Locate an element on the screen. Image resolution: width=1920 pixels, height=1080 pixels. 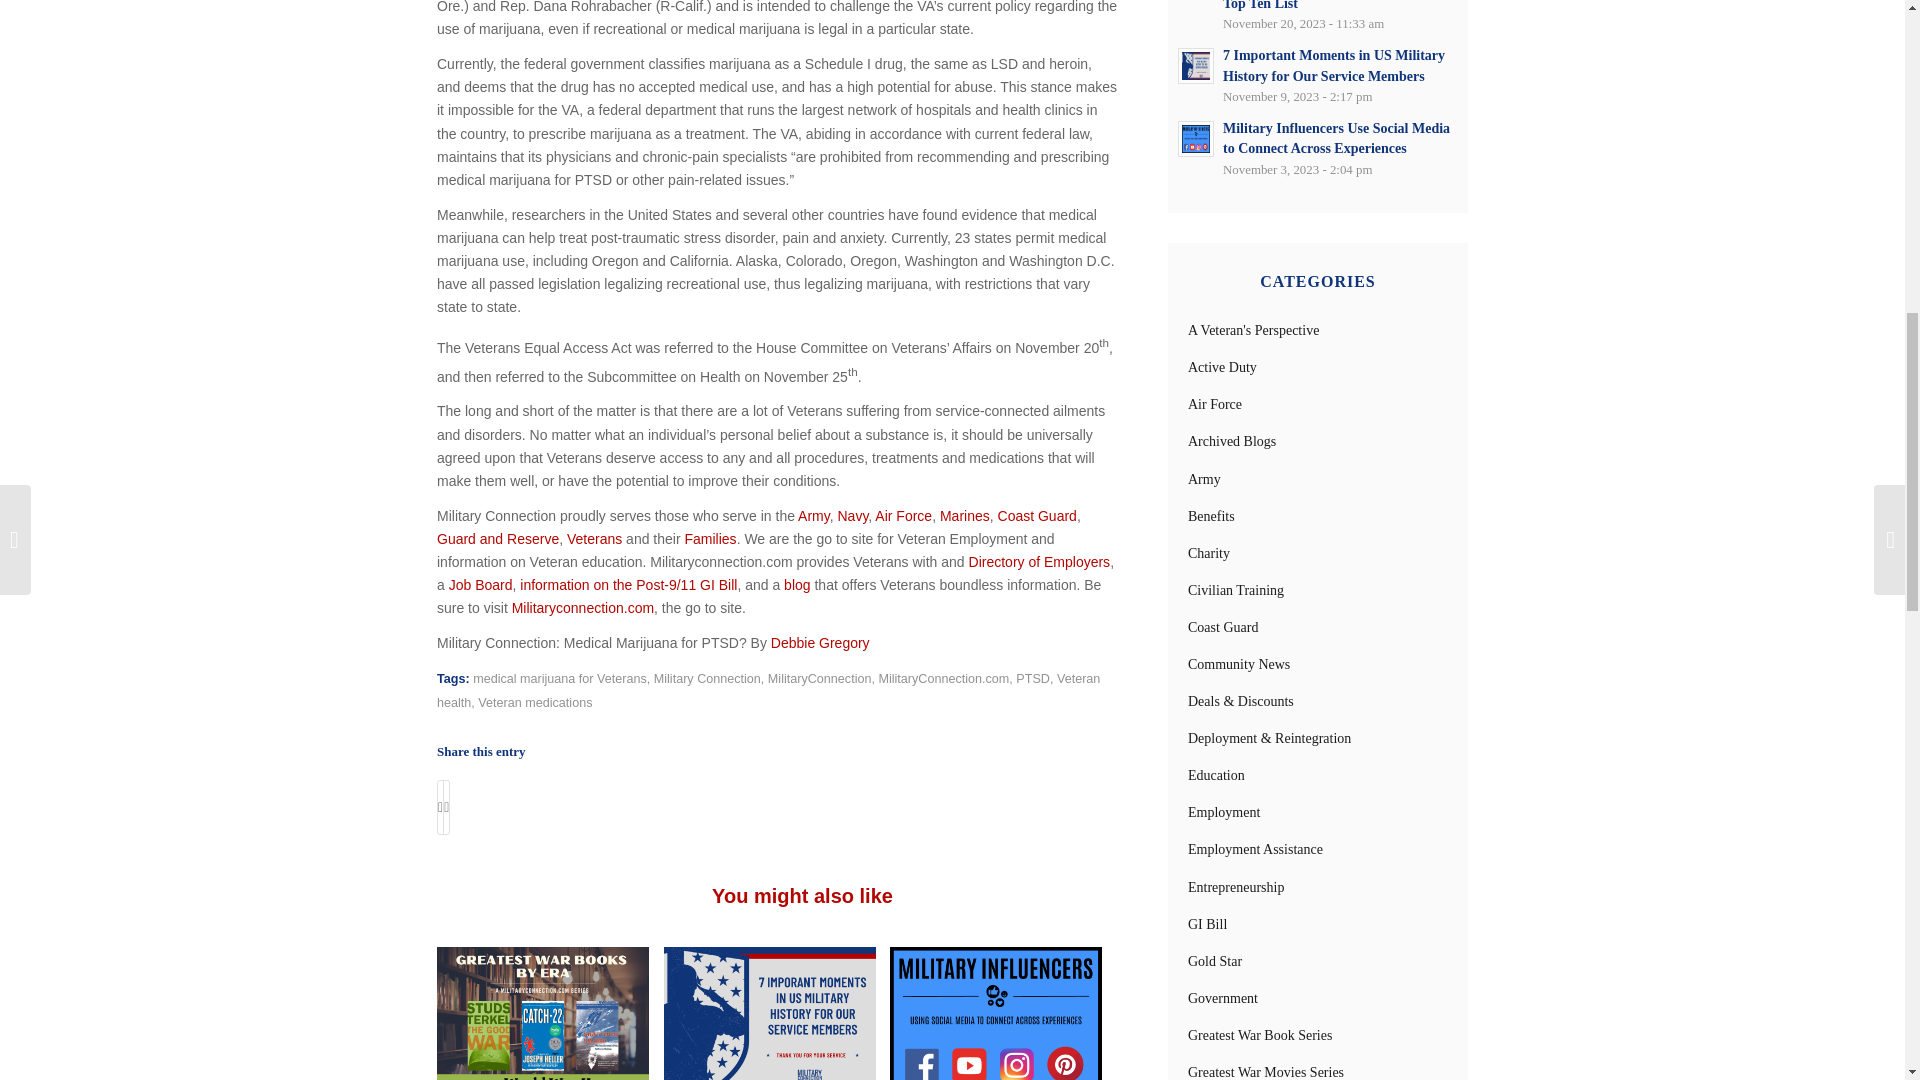
Veterans is located at coordinates (594, 538).